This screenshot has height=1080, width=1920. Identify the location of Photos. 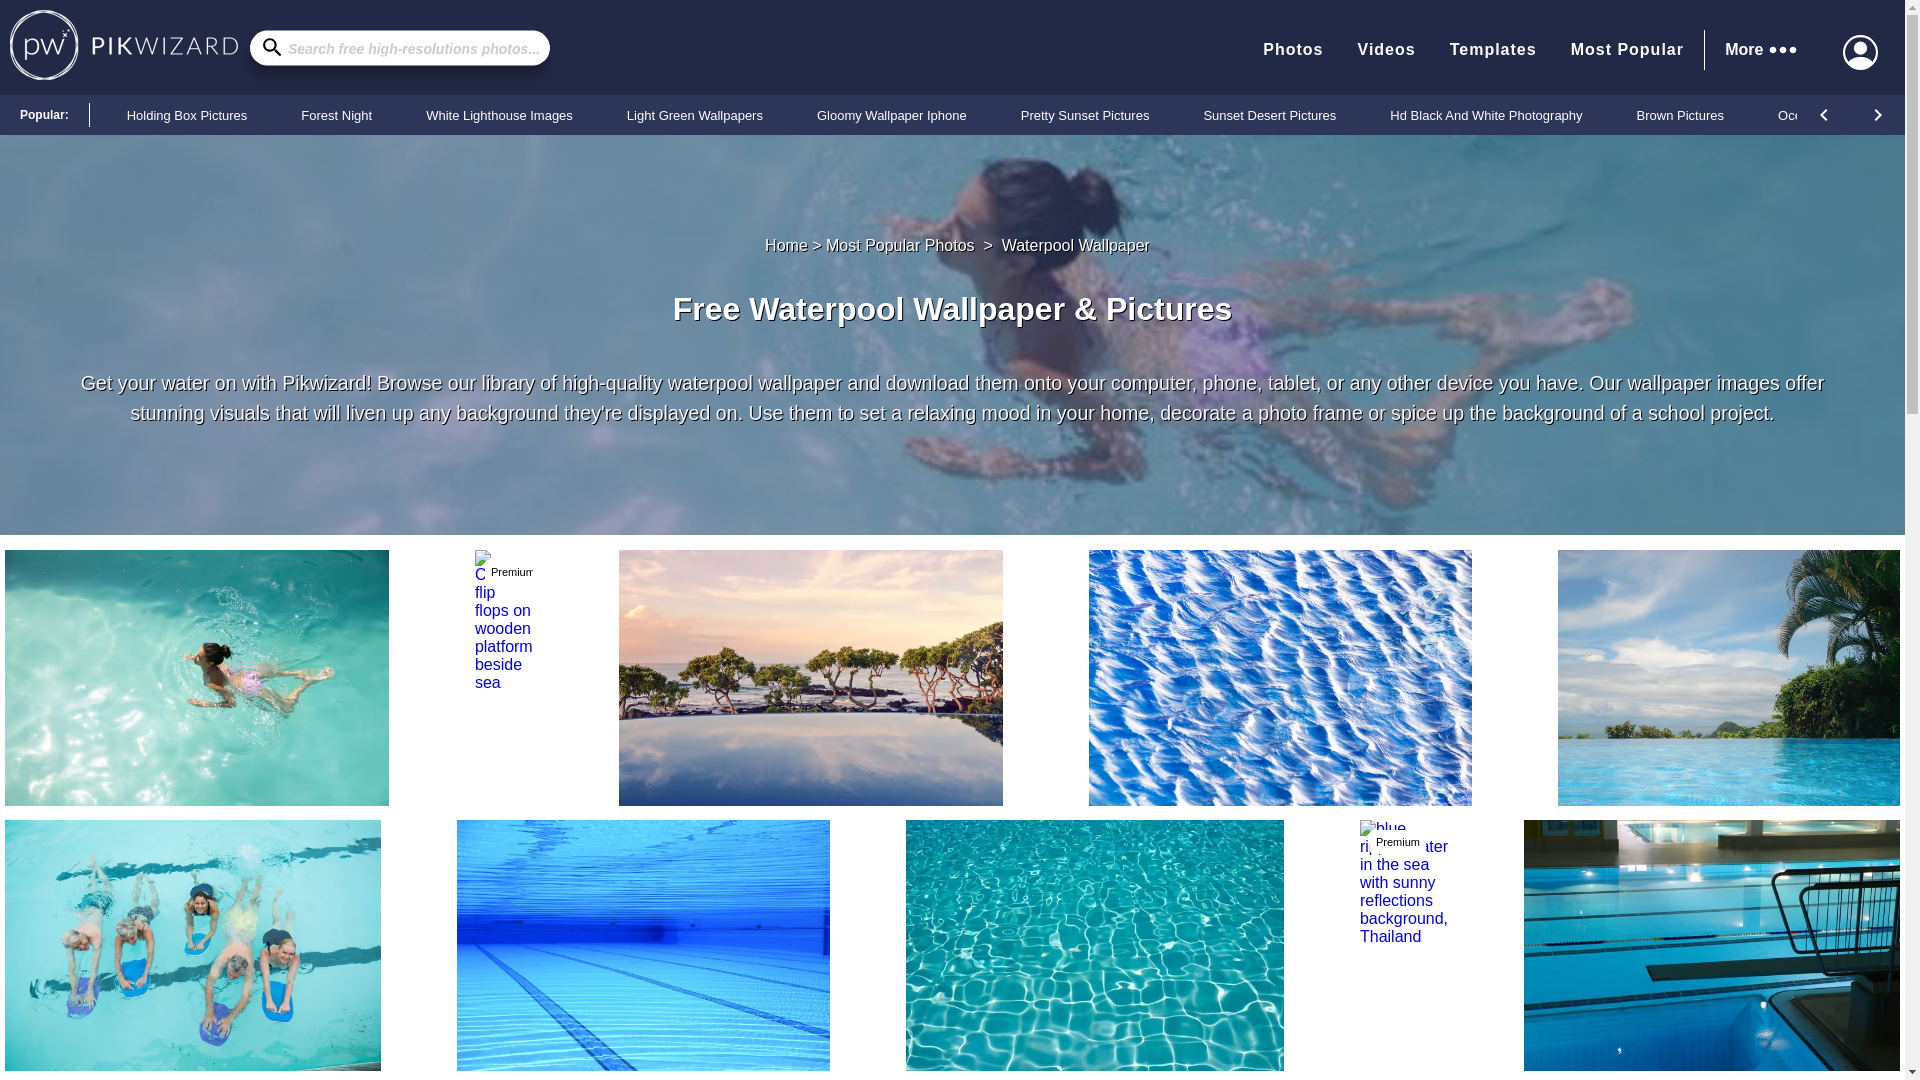
(1292, 49).